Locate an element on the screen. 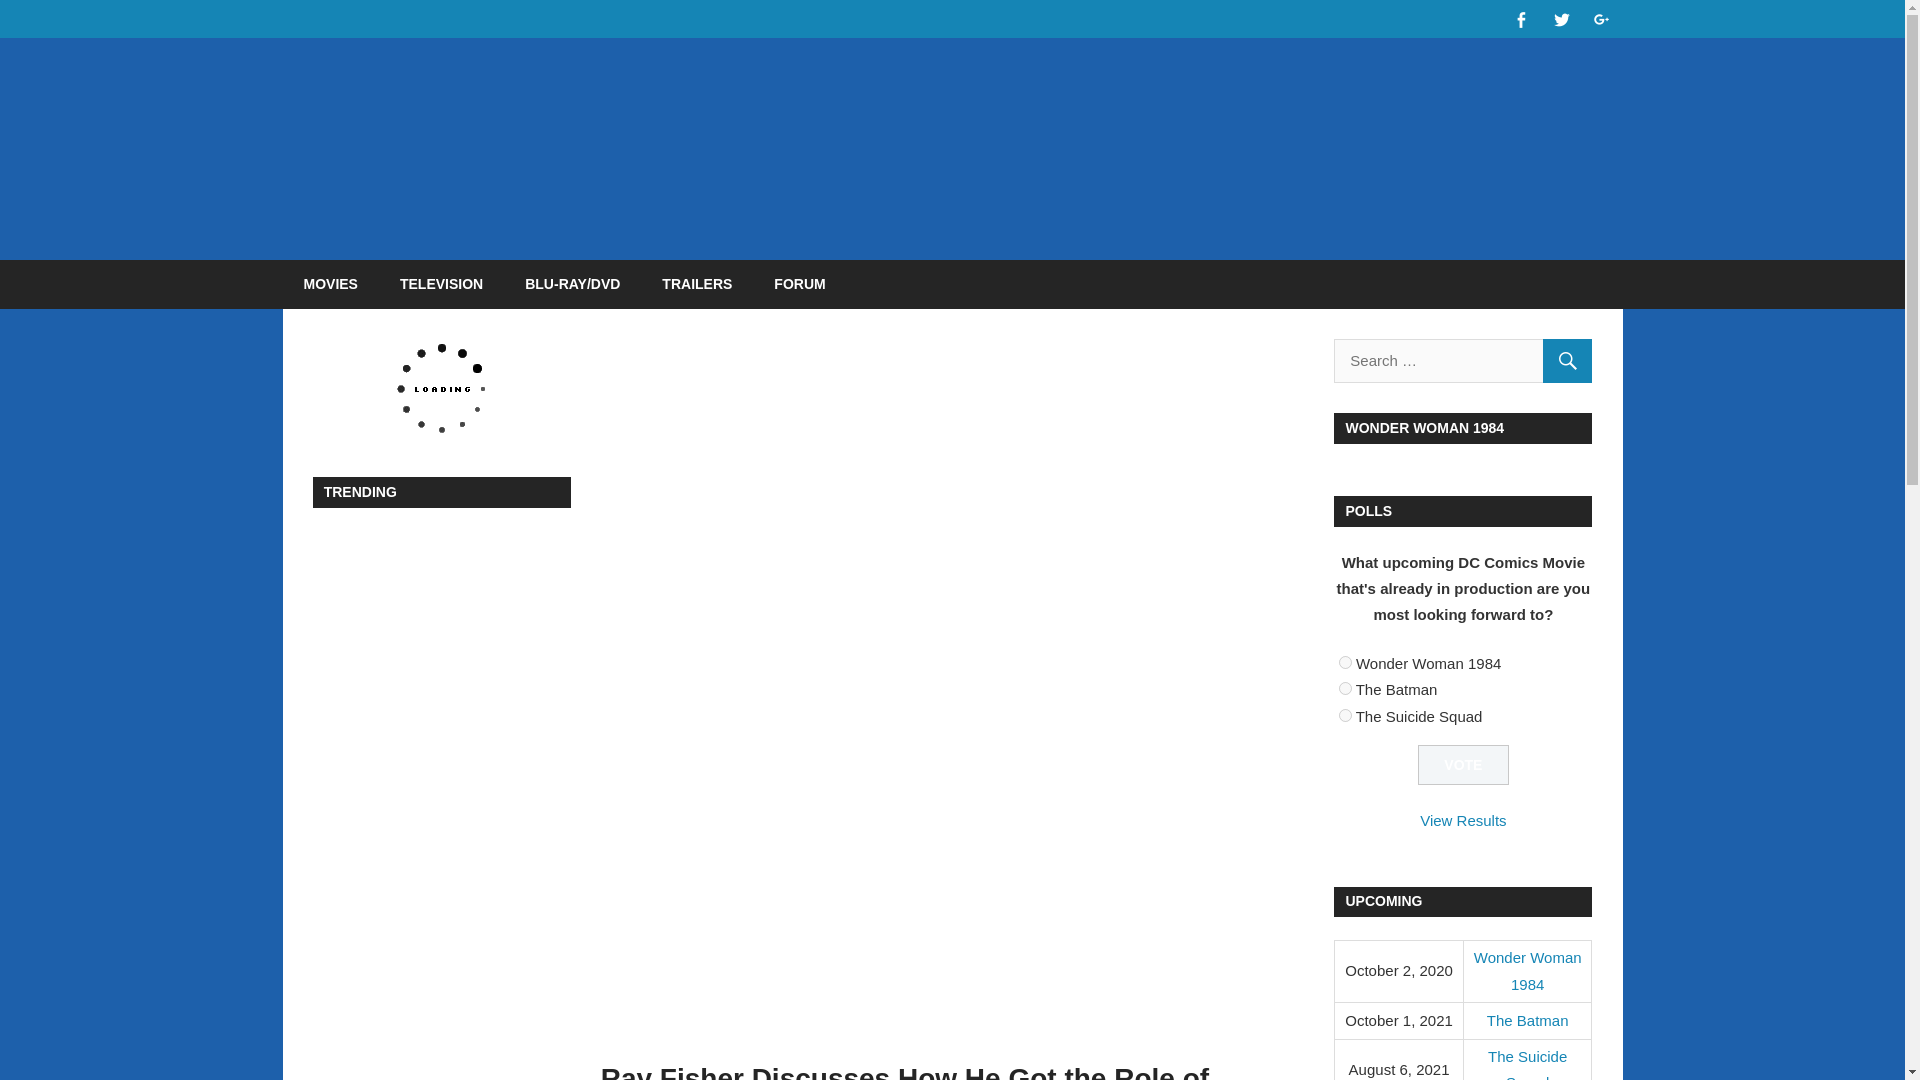  TRAILERS is located at coordinates (696, 284).